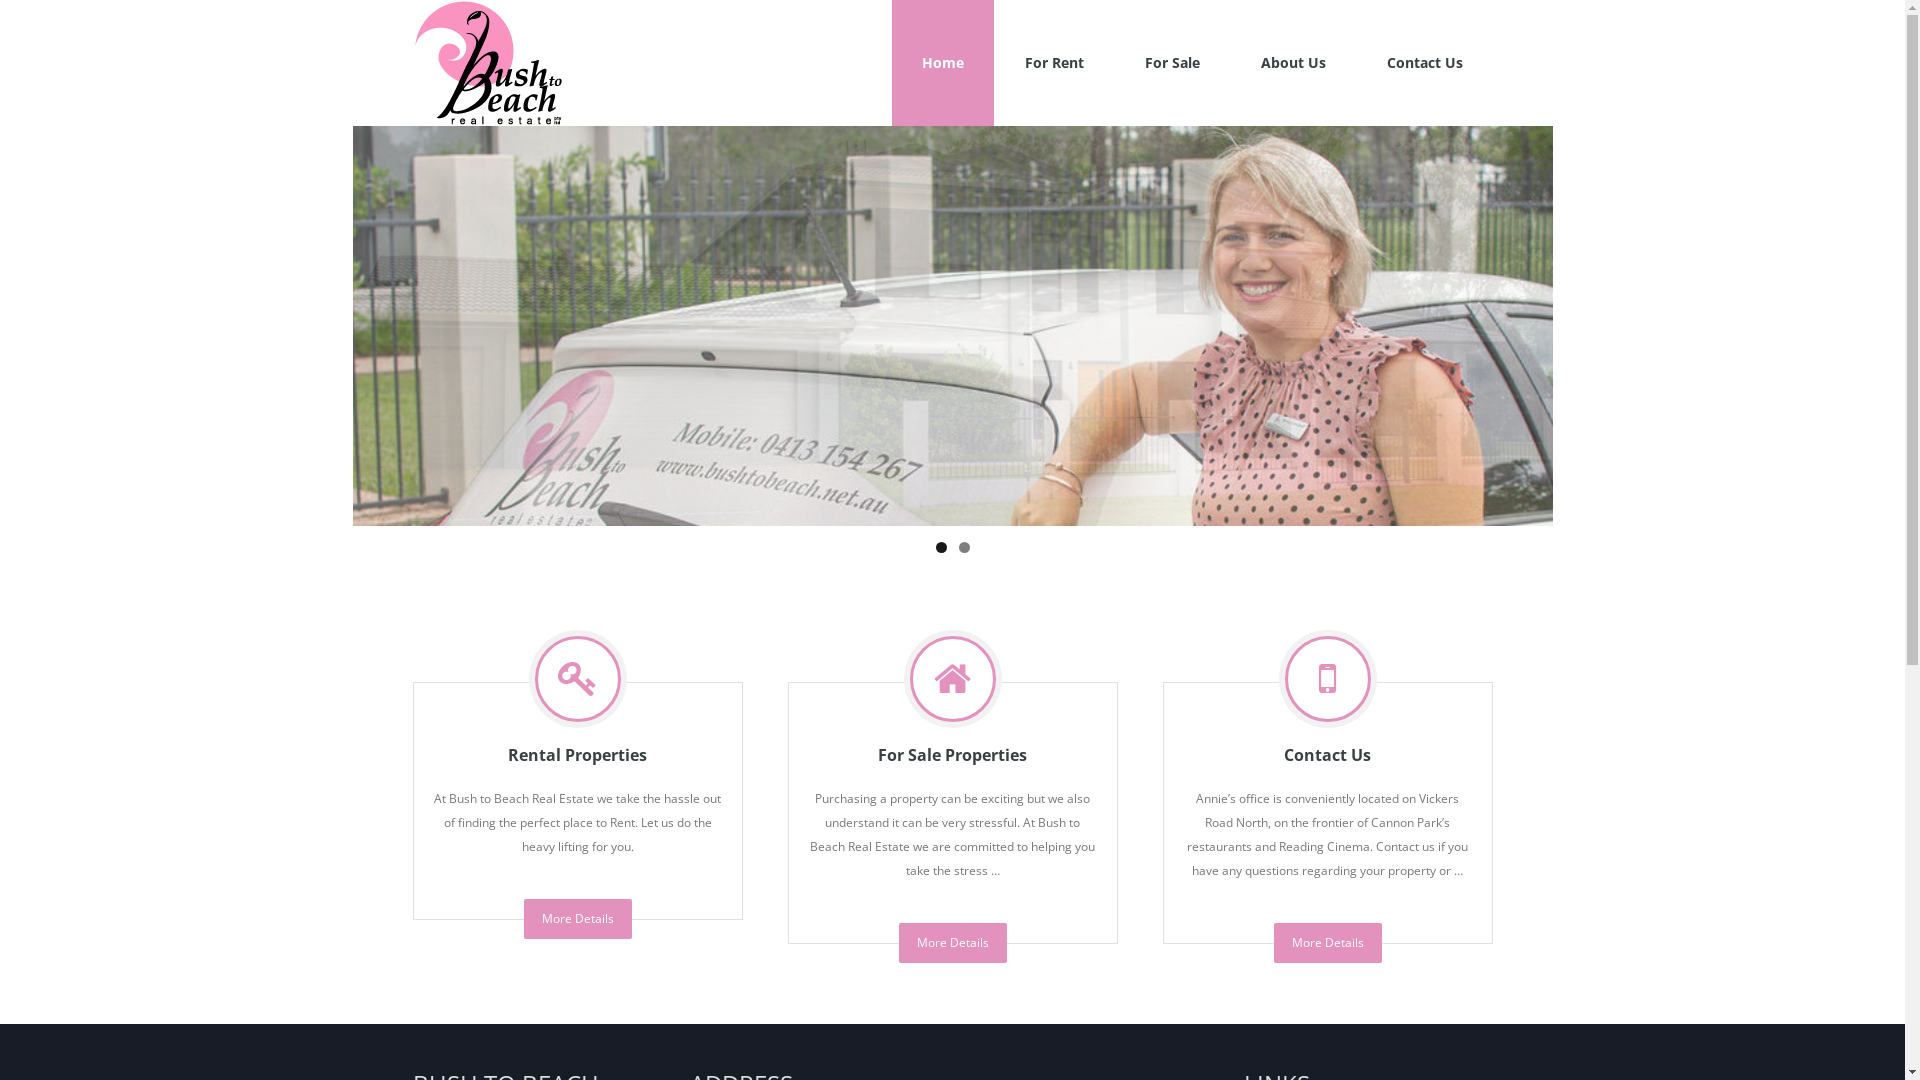 Image resolution: width=1920 pixels, height=1080 pixels. Describe the element at coordinates (578, 919) in the screenshot. I see `More Details` at that location.